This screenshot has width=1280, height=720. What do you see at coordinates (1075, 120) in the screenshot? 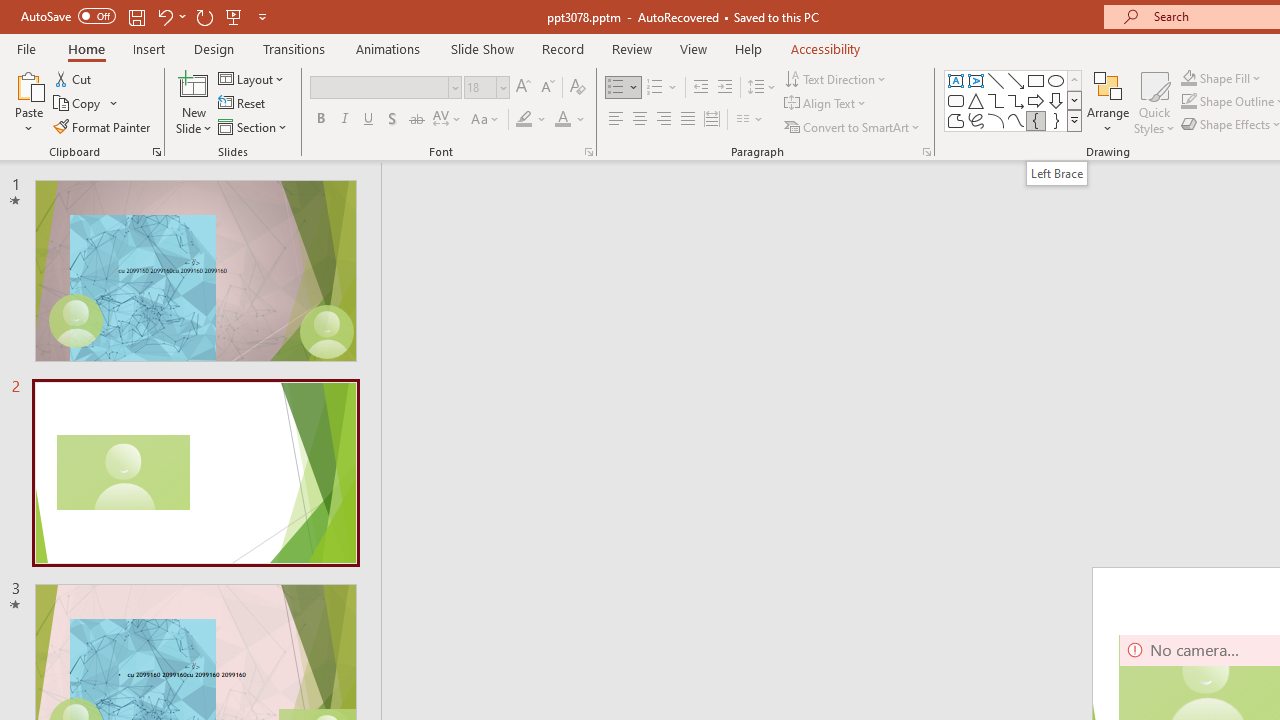
I see `Class: NetUIImage` at bounding box center [1075, 120].